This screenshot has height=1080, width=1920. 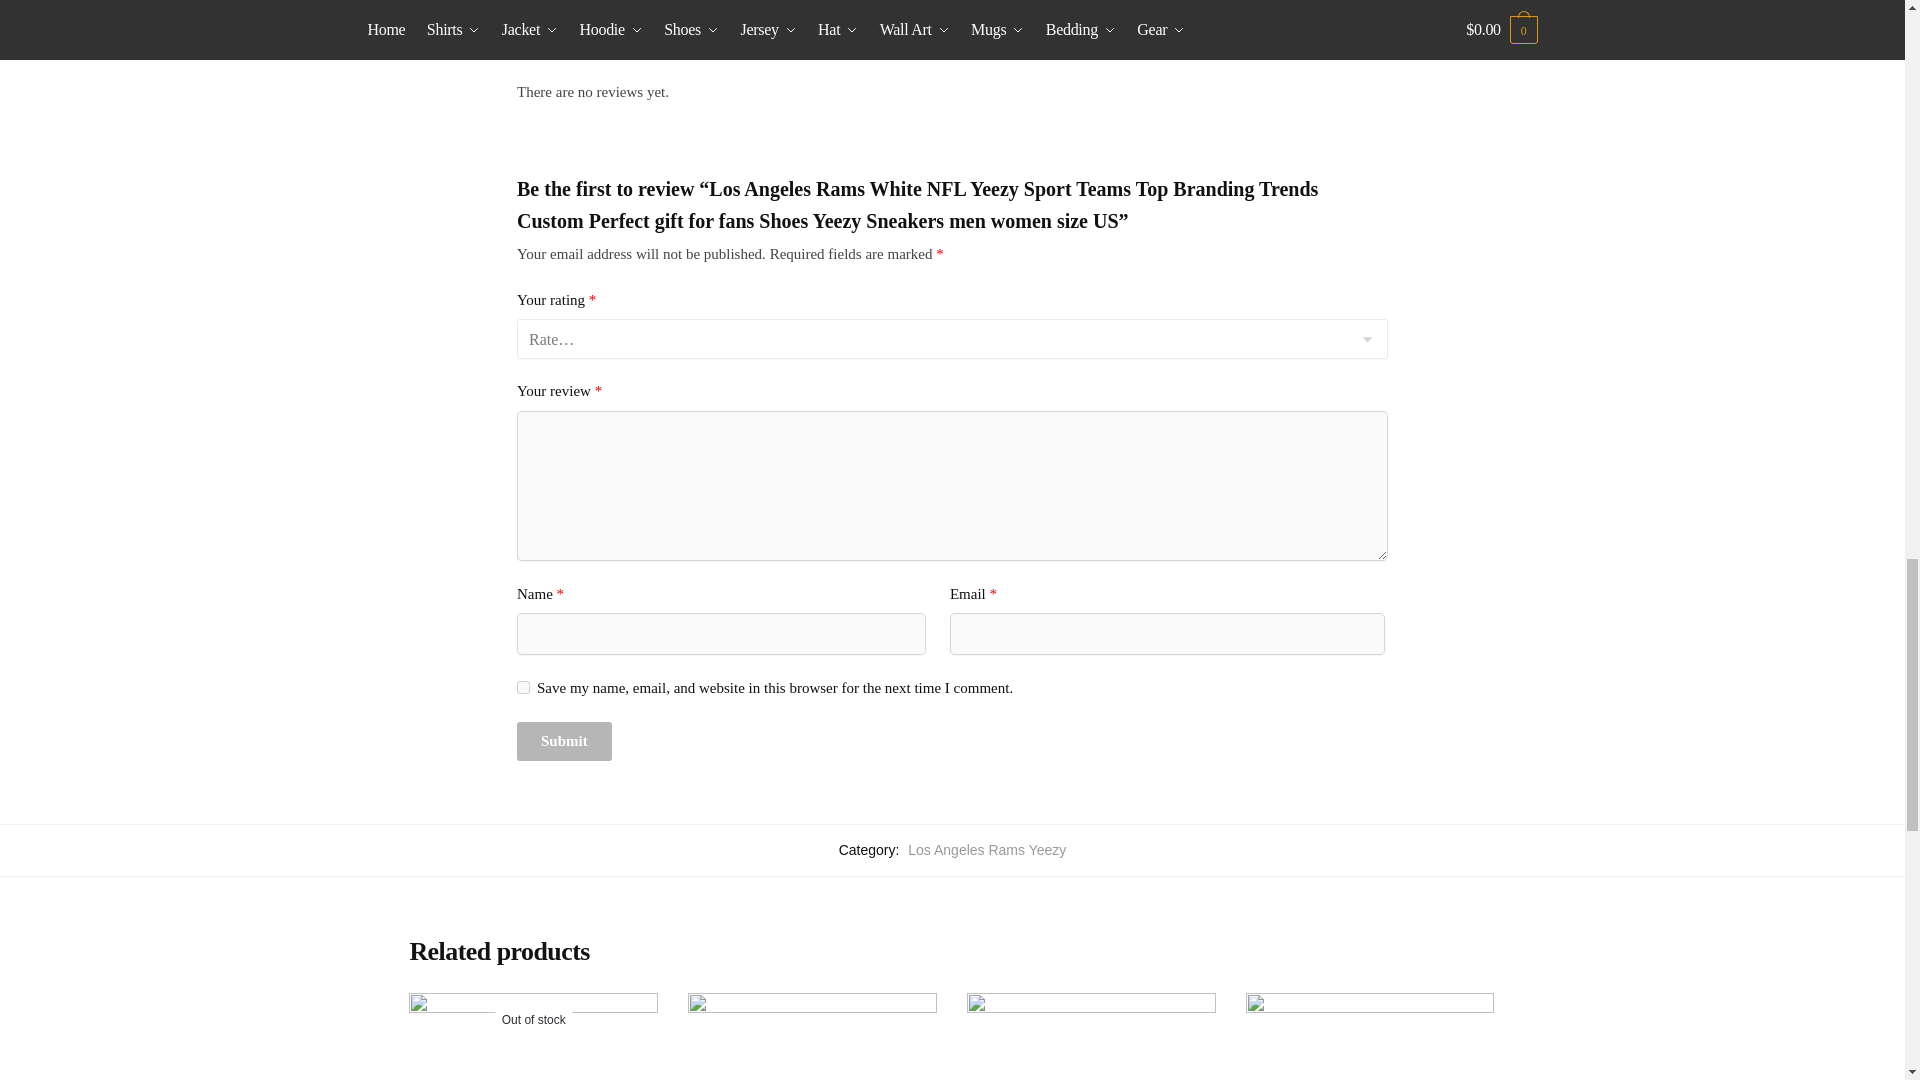 I want to click on yes, so click(x=522, y=688).